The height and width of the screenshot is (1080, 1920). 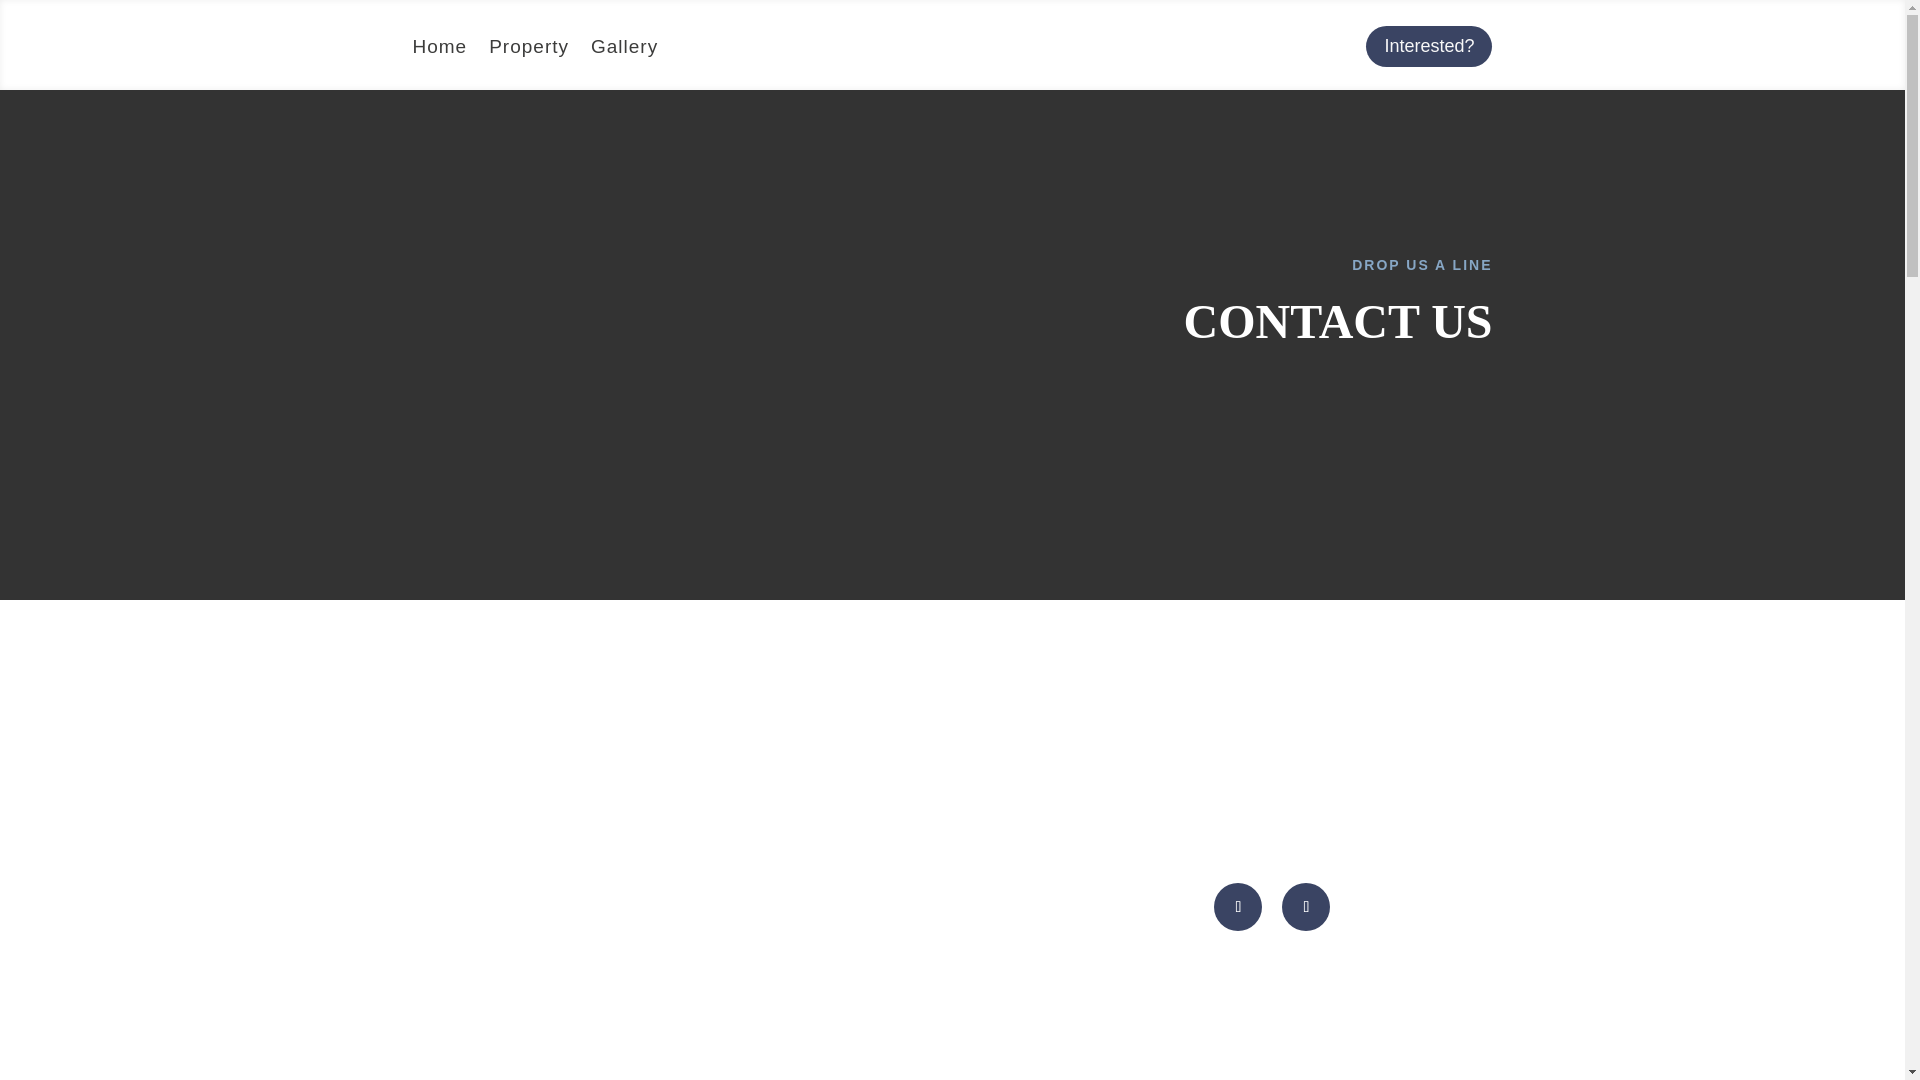 I want to click on Follow on Facebook, so click(x=1237, y=906).